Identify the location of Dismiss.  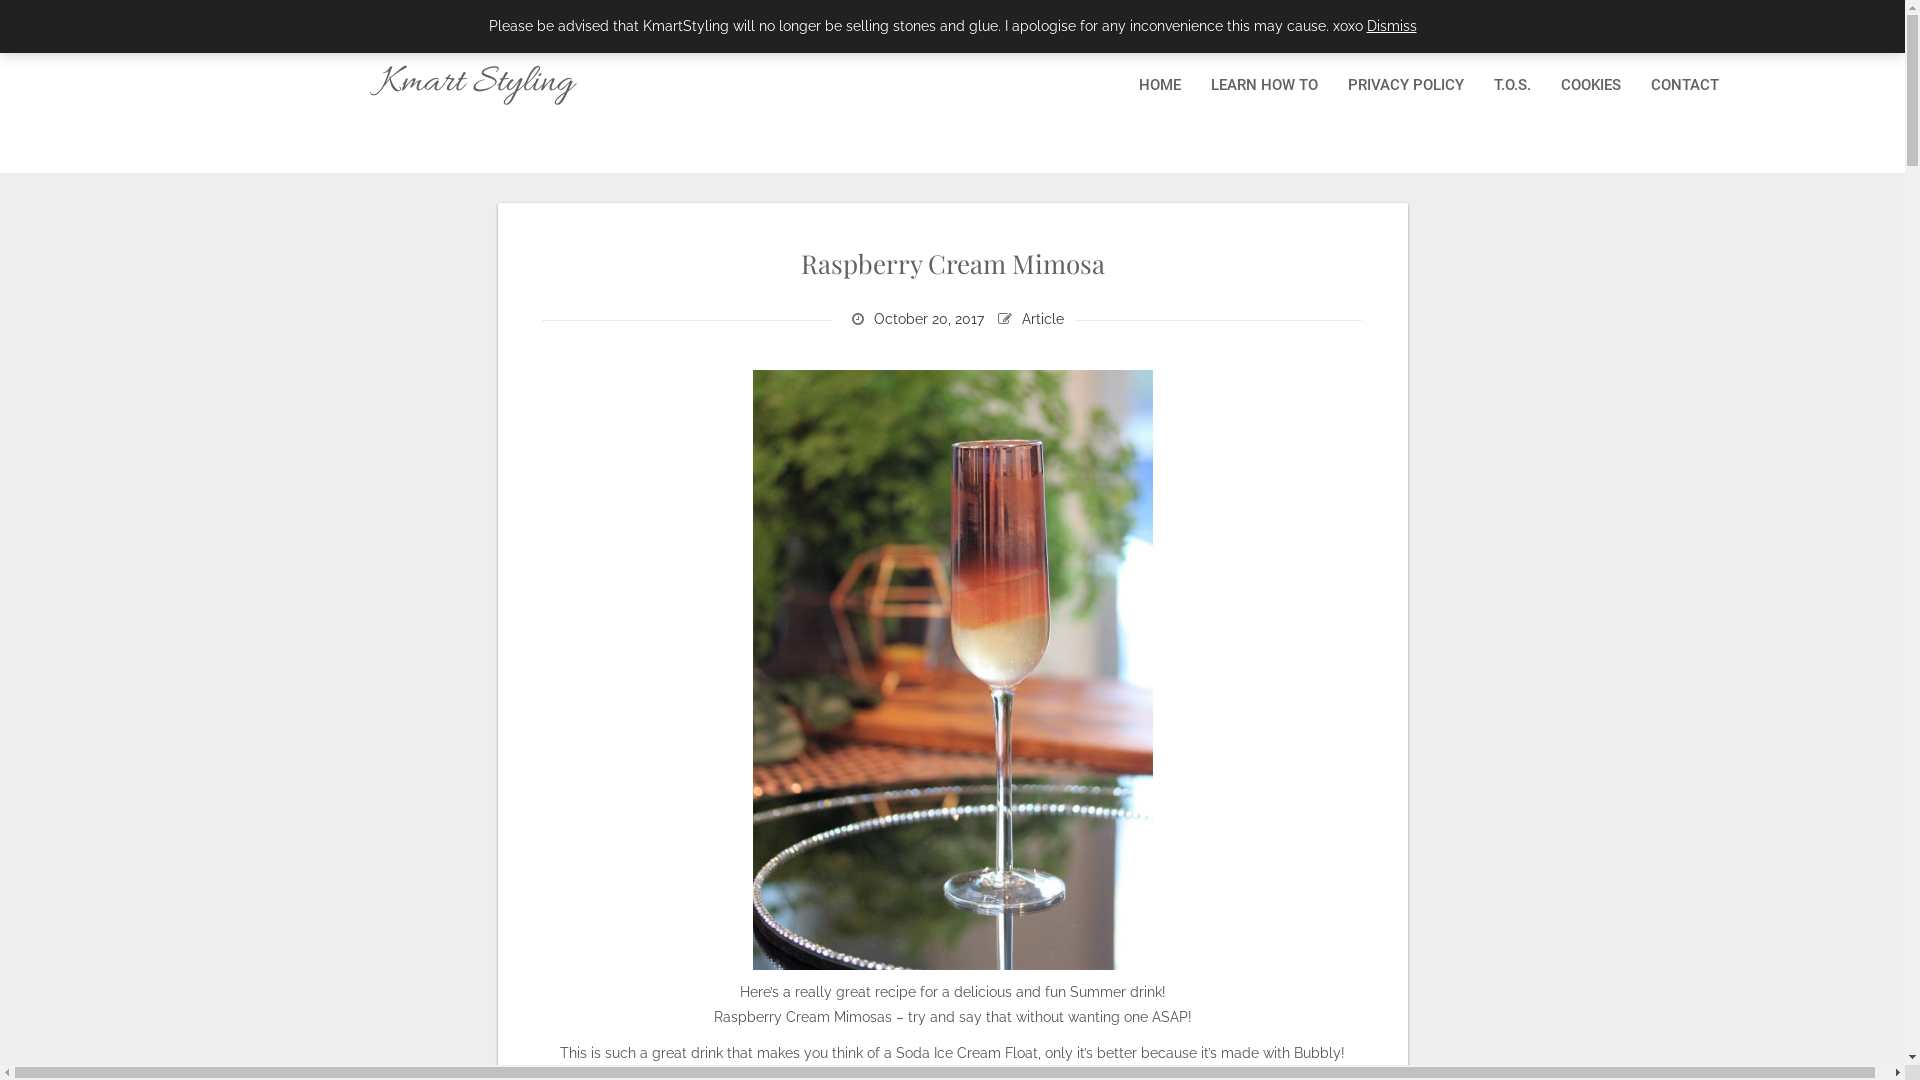
(1391, 26).